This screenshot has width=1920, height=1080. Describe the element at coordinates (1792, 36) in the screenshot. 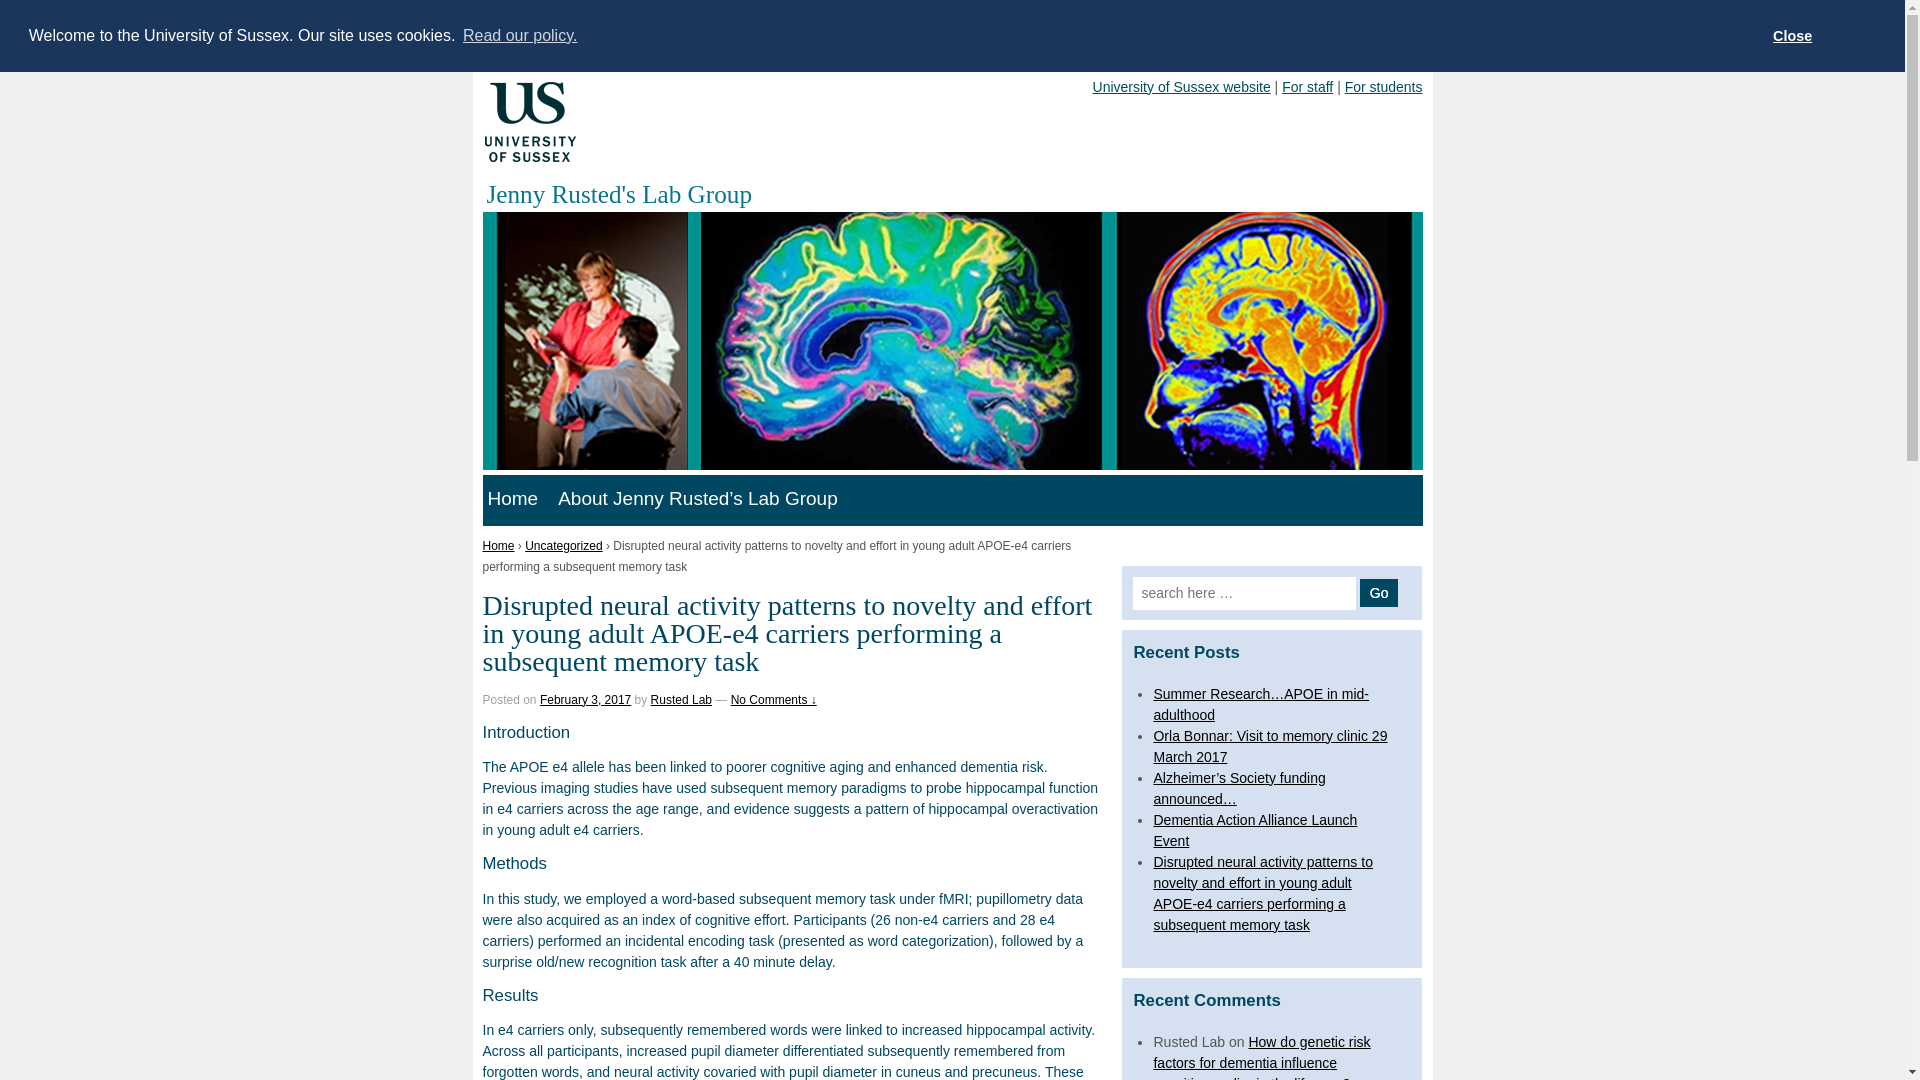

I see `Close` at that location.